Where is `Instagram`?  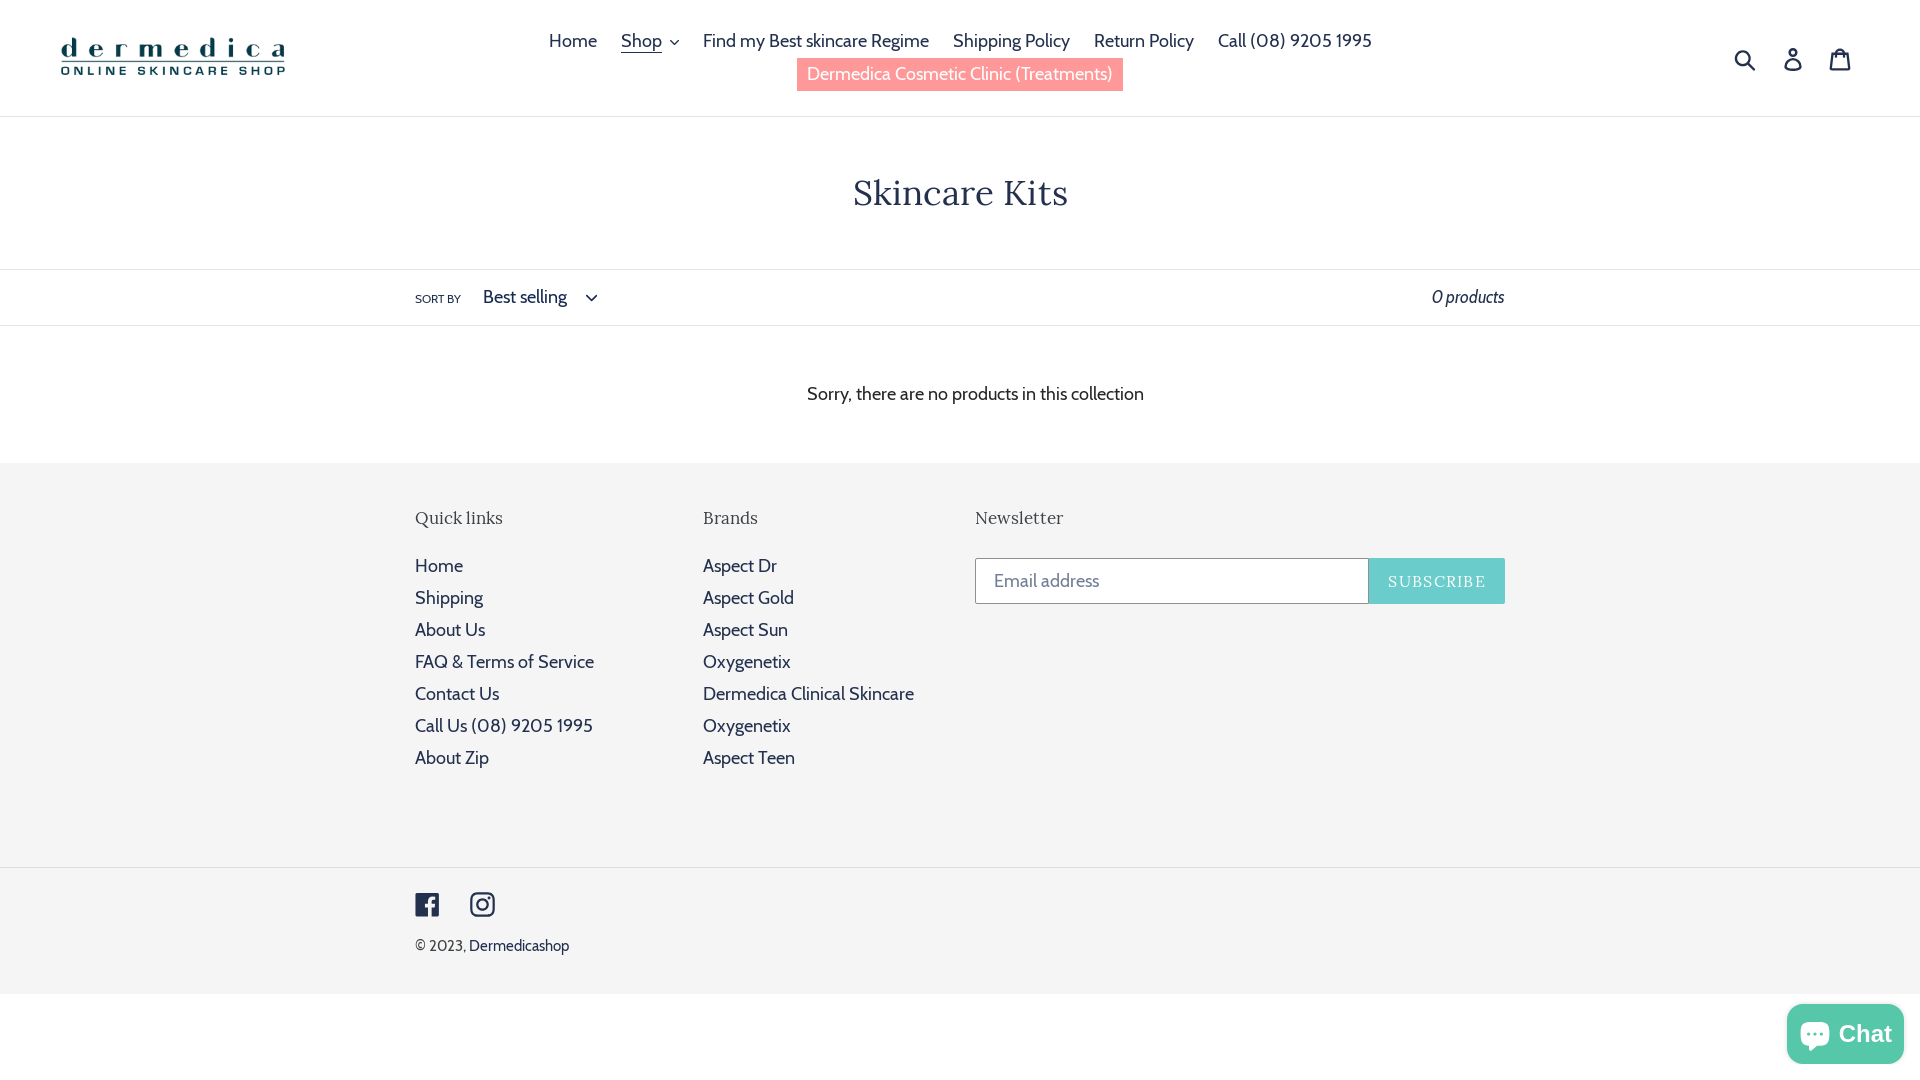 Instagram is located at coordinates (482, 902).